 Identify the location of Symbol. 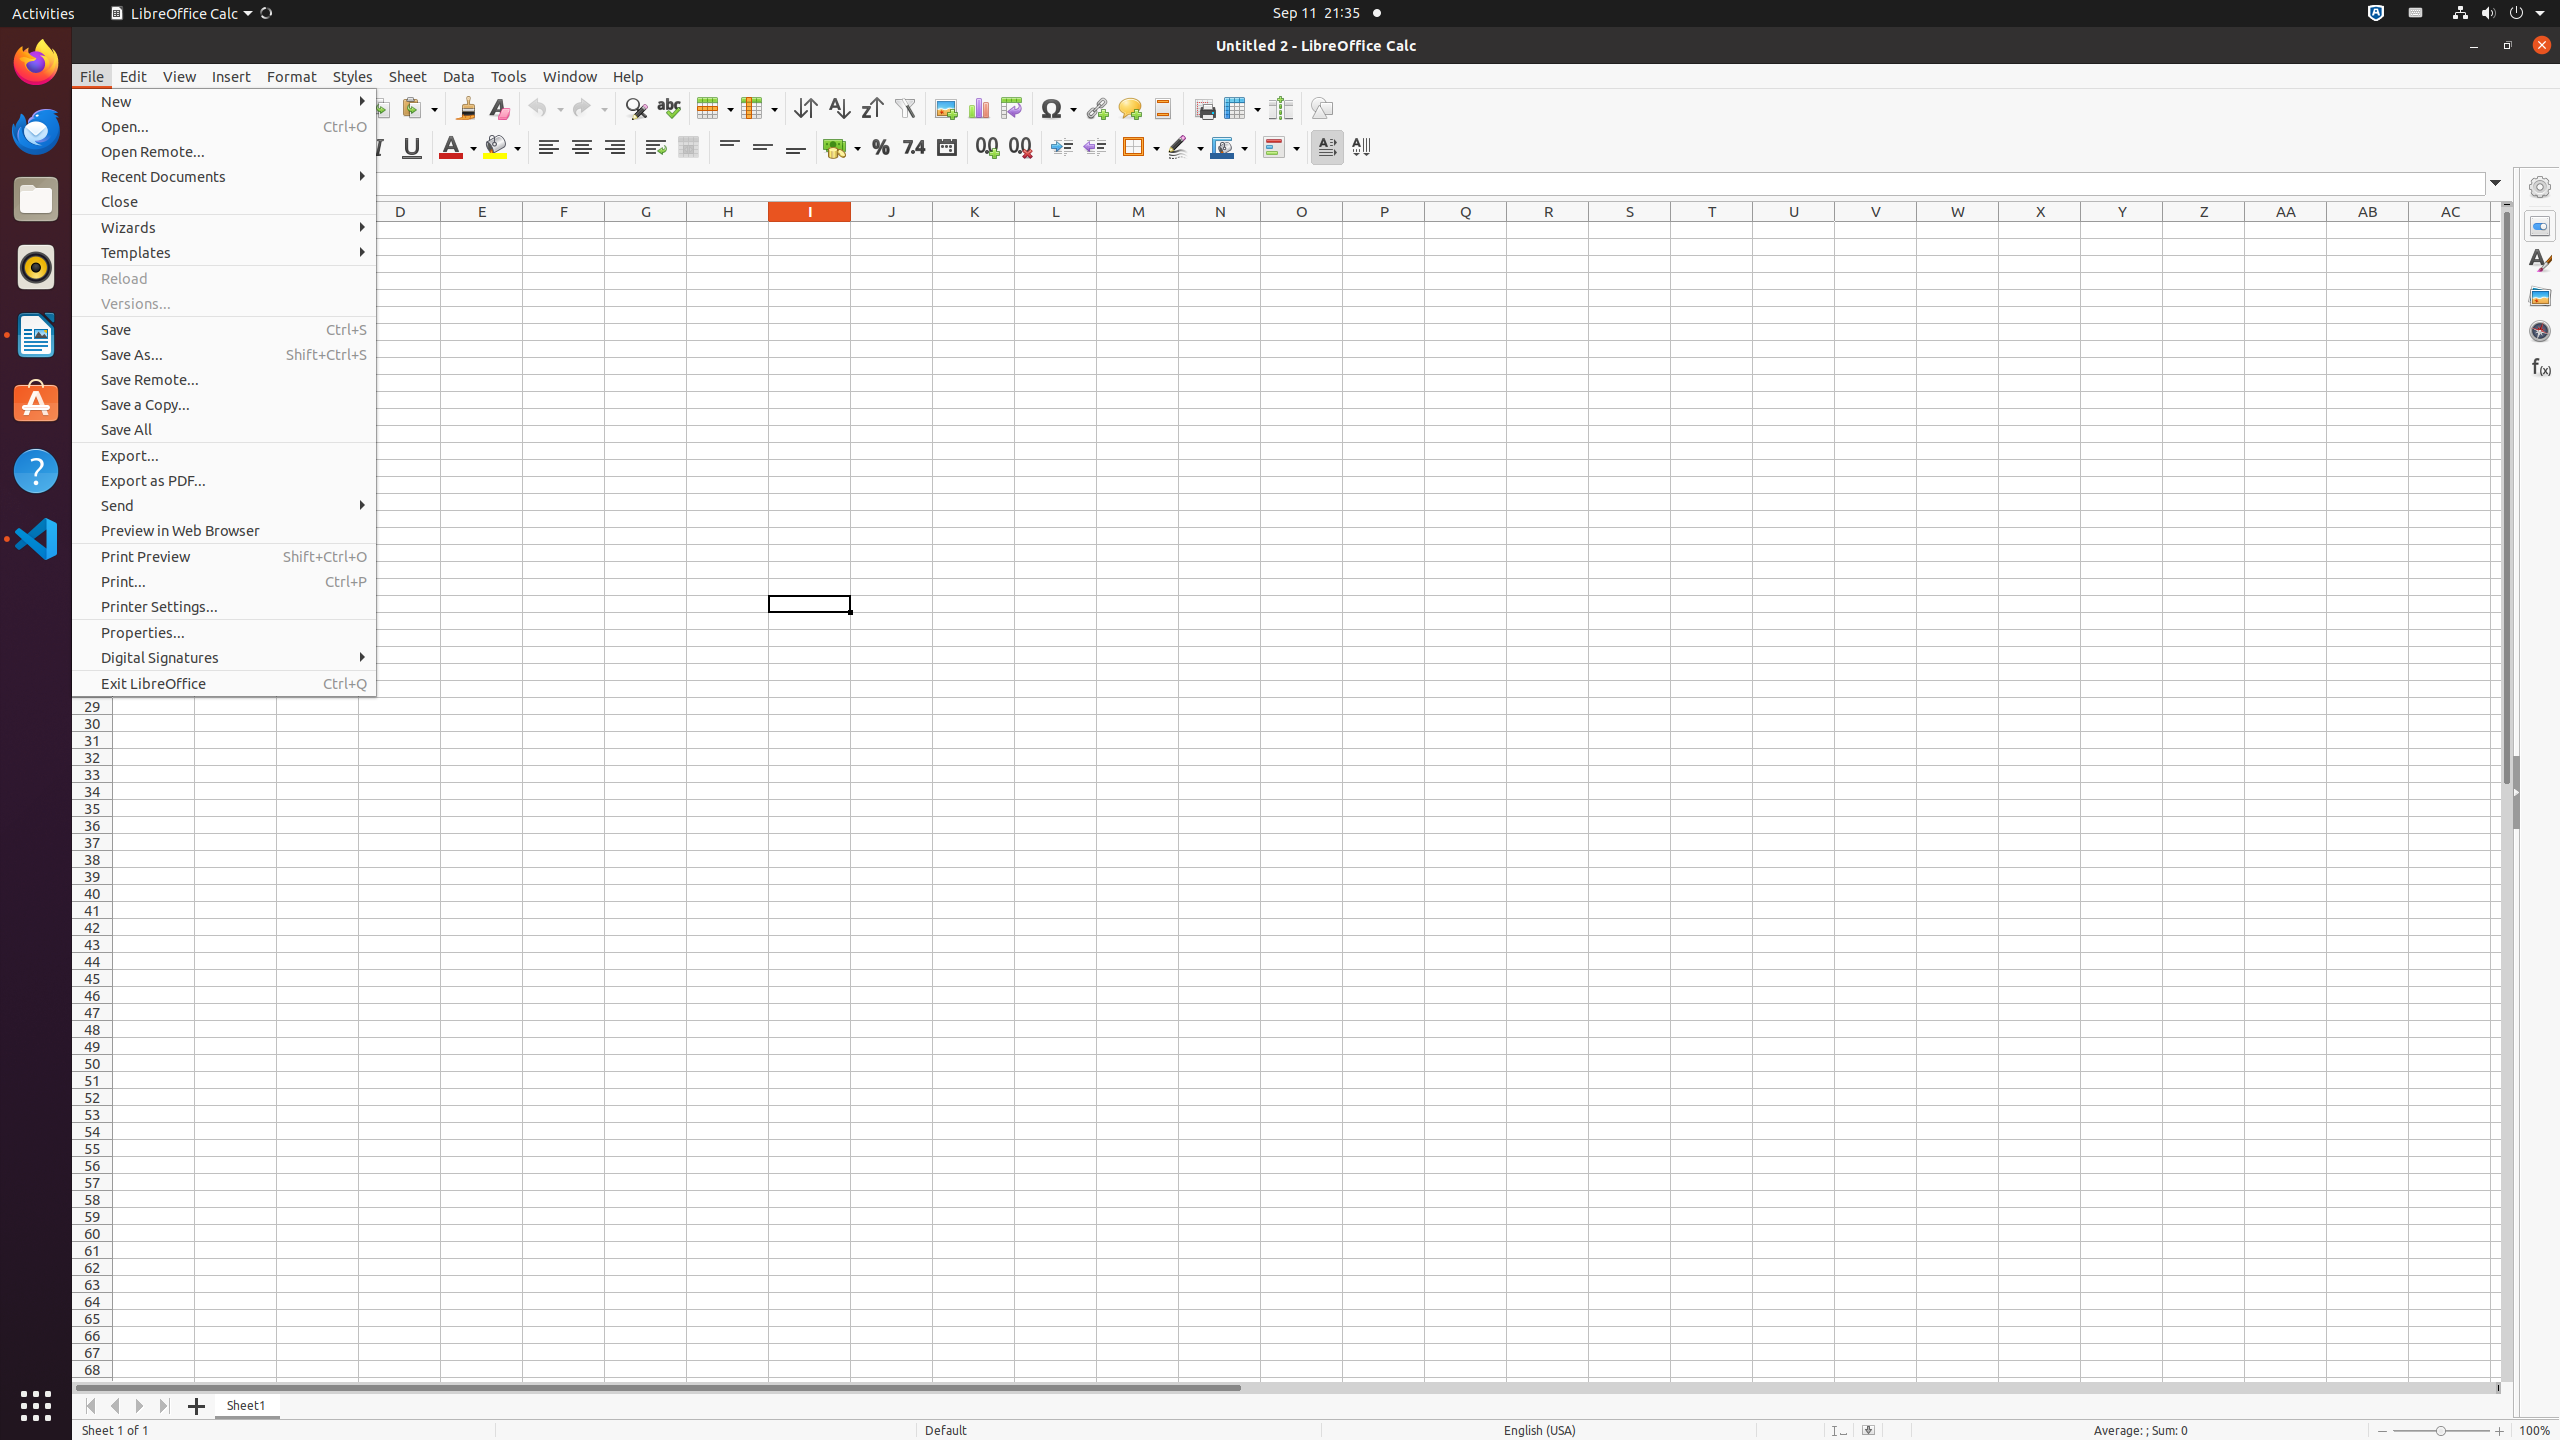
(1058, 108).